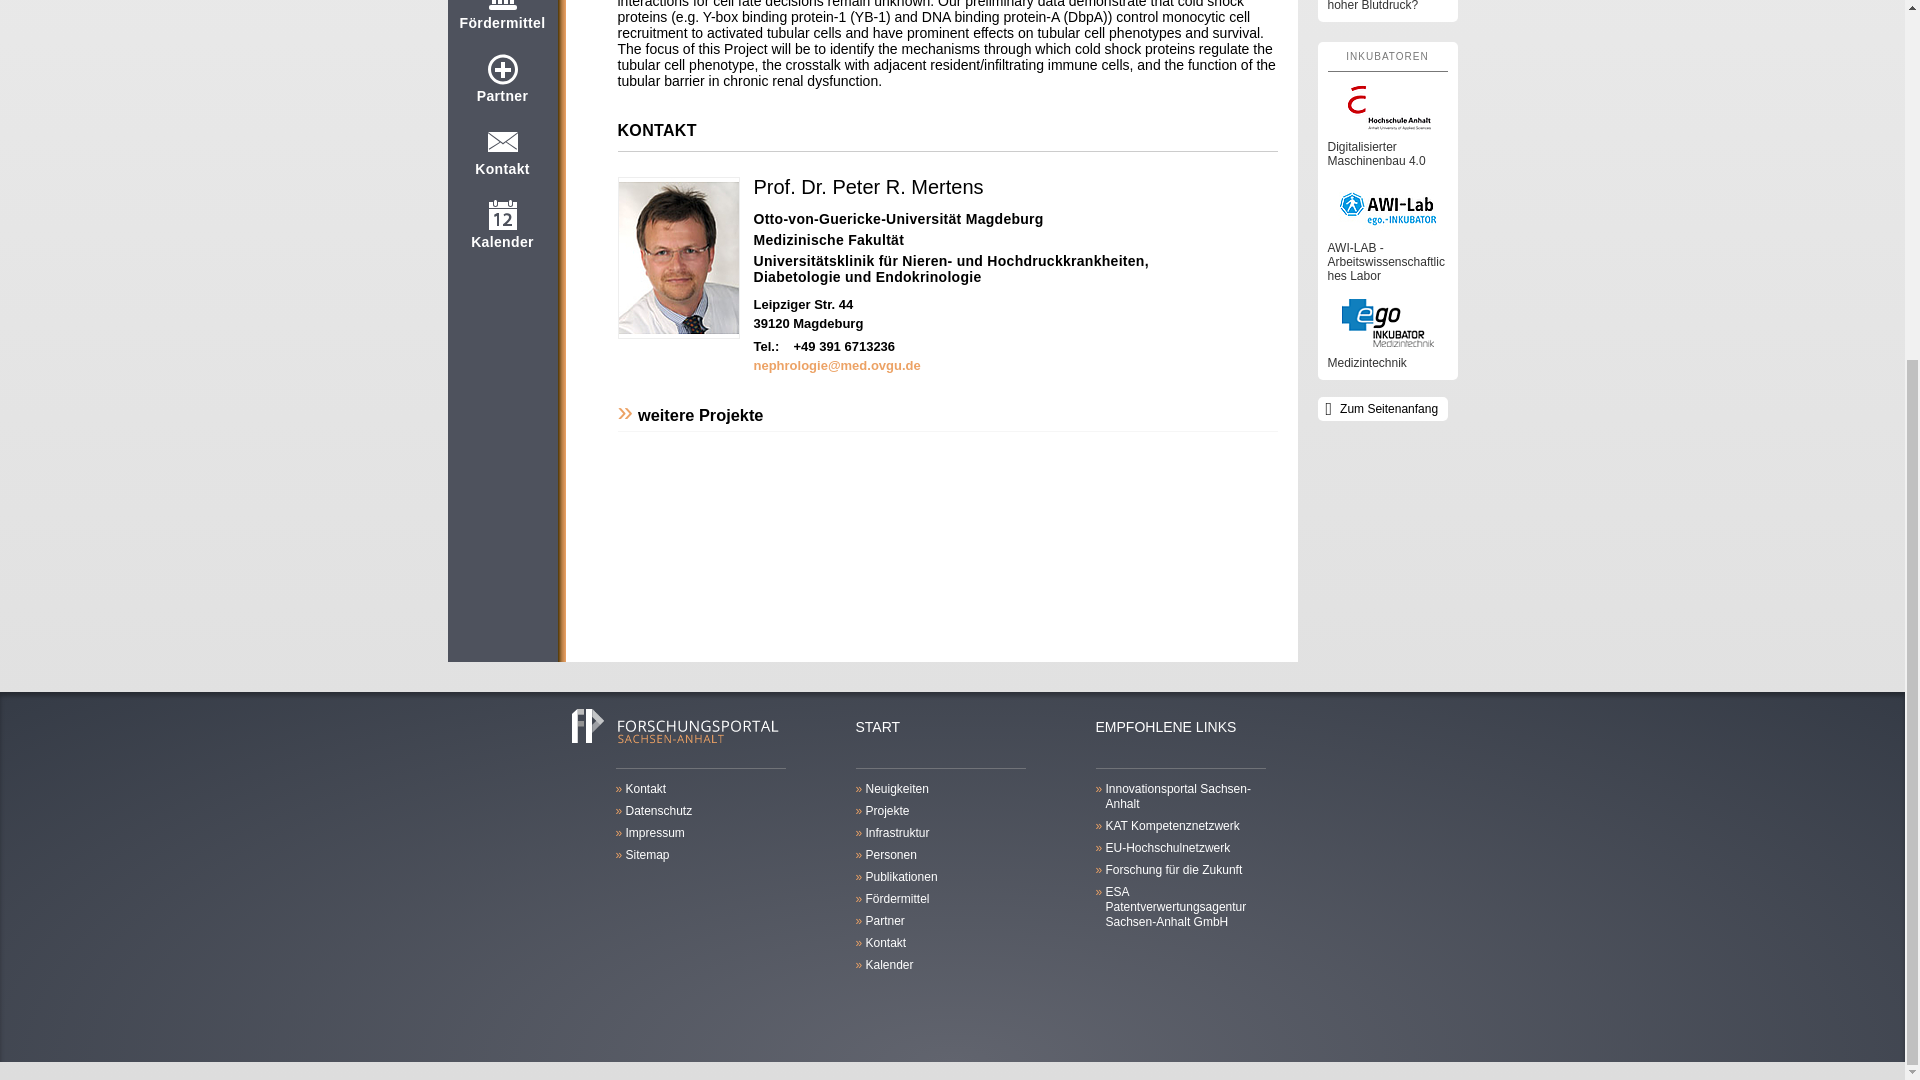 The height and width of the screenshot is (1080, 1920). Describe the element at coordinates (502, 160) in the screenshot. I see `Kontakt` at that location.